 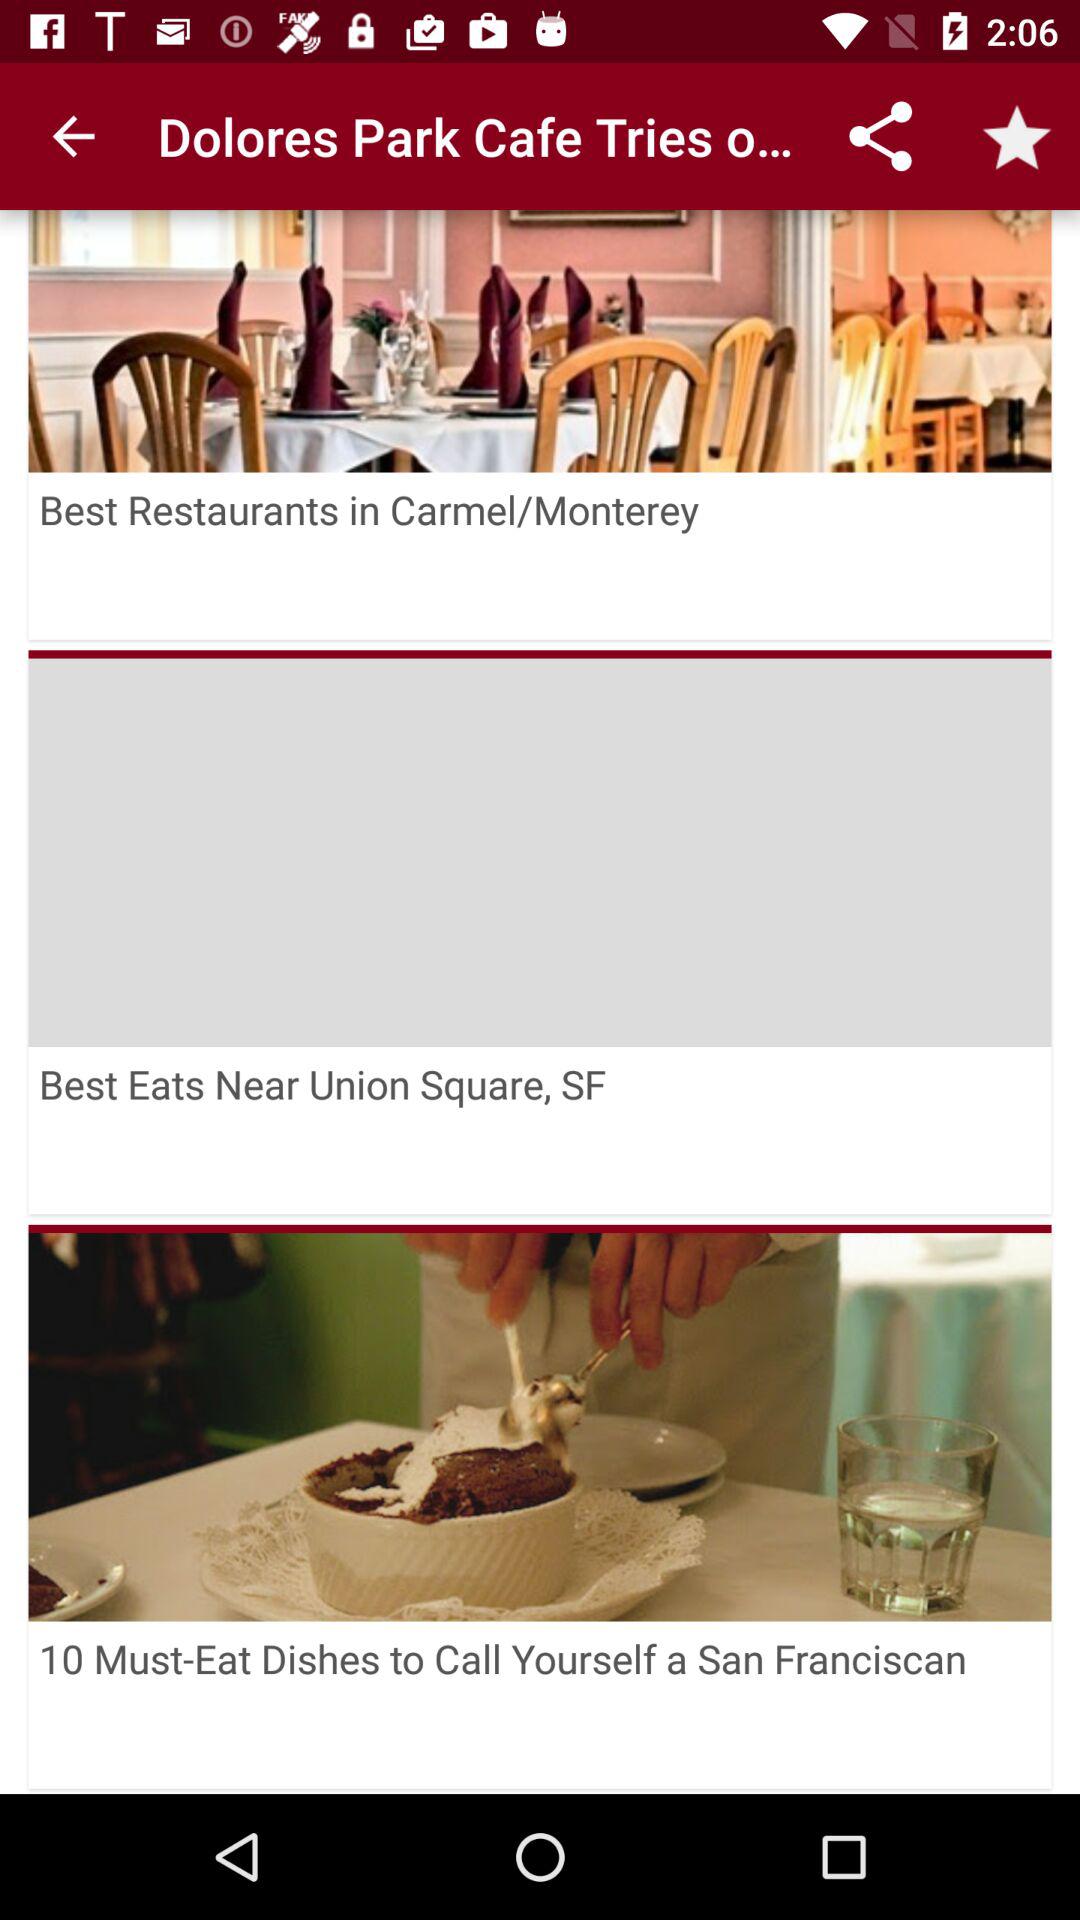 I want to click on select best eats near icon, so click(x=540, y=1130).